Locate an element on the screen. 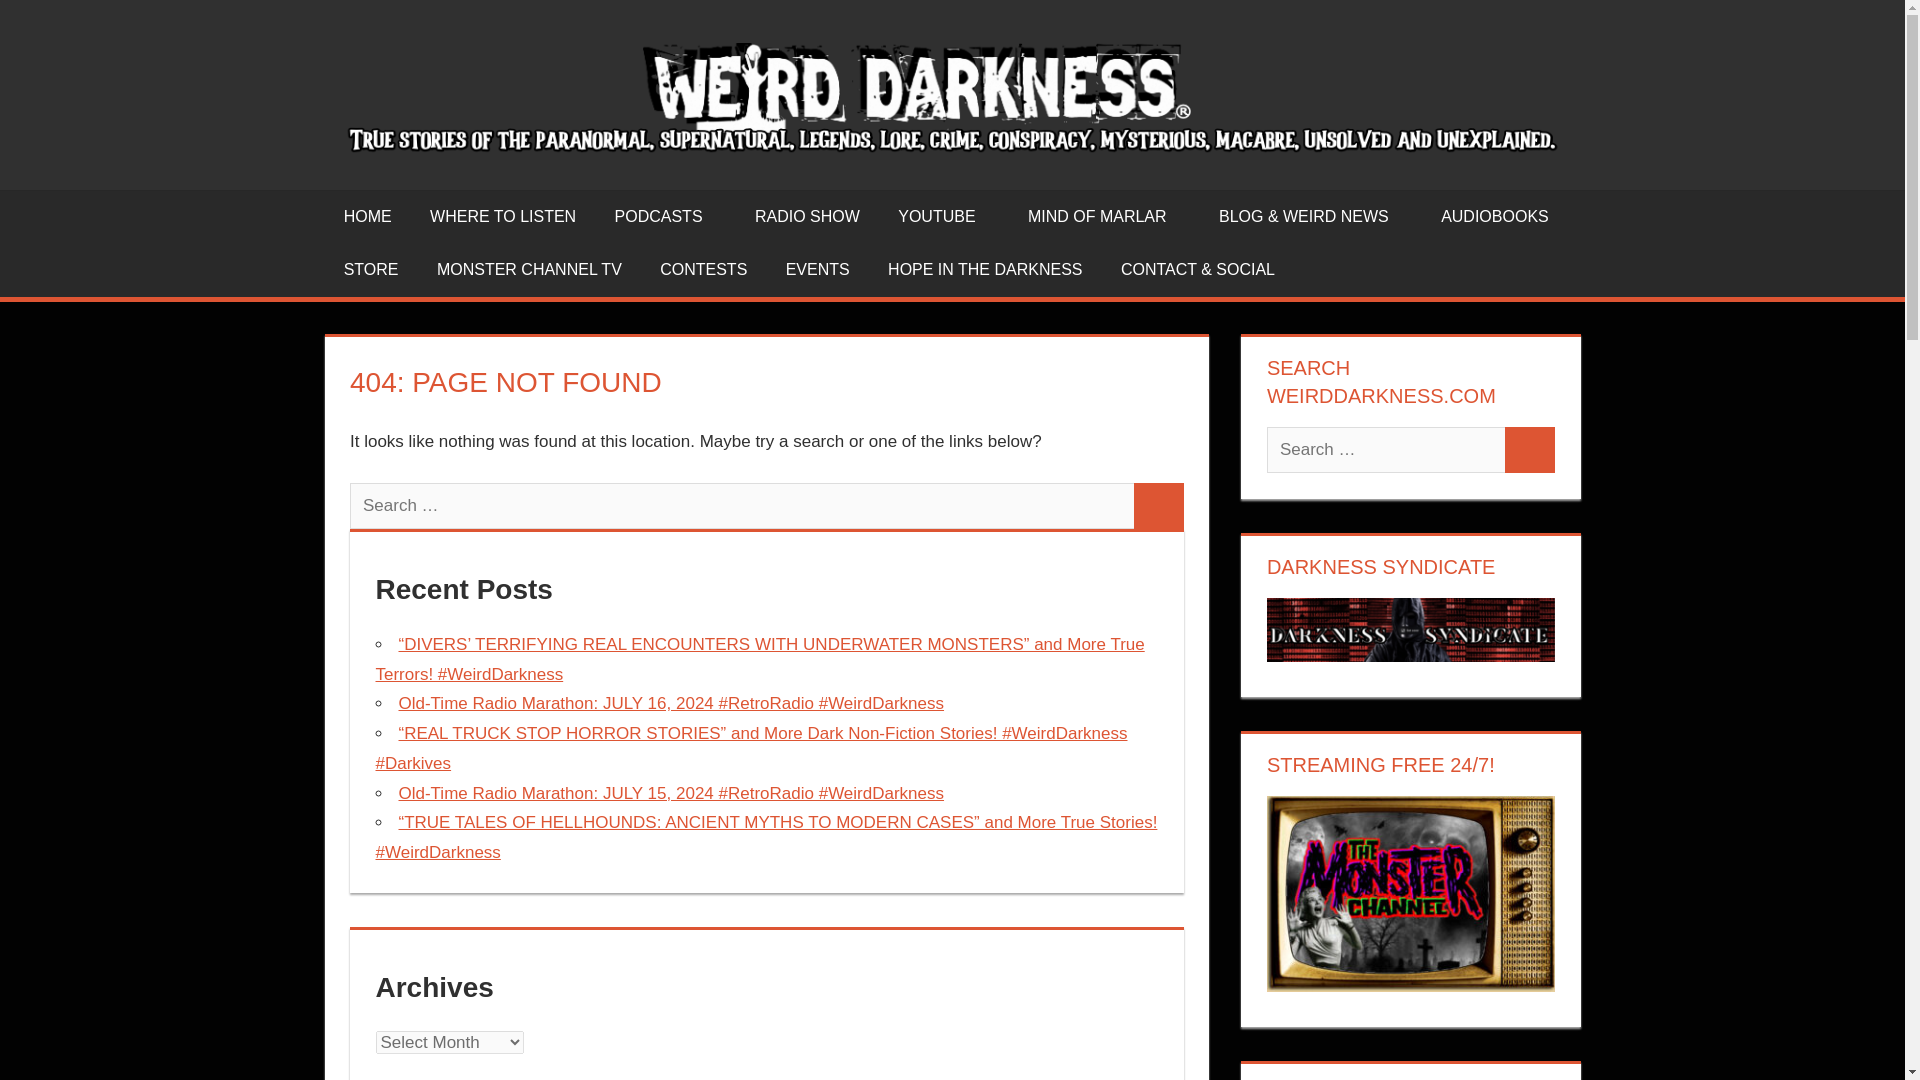  WHERE TO LISTEN is located at coordinates (502, 217).